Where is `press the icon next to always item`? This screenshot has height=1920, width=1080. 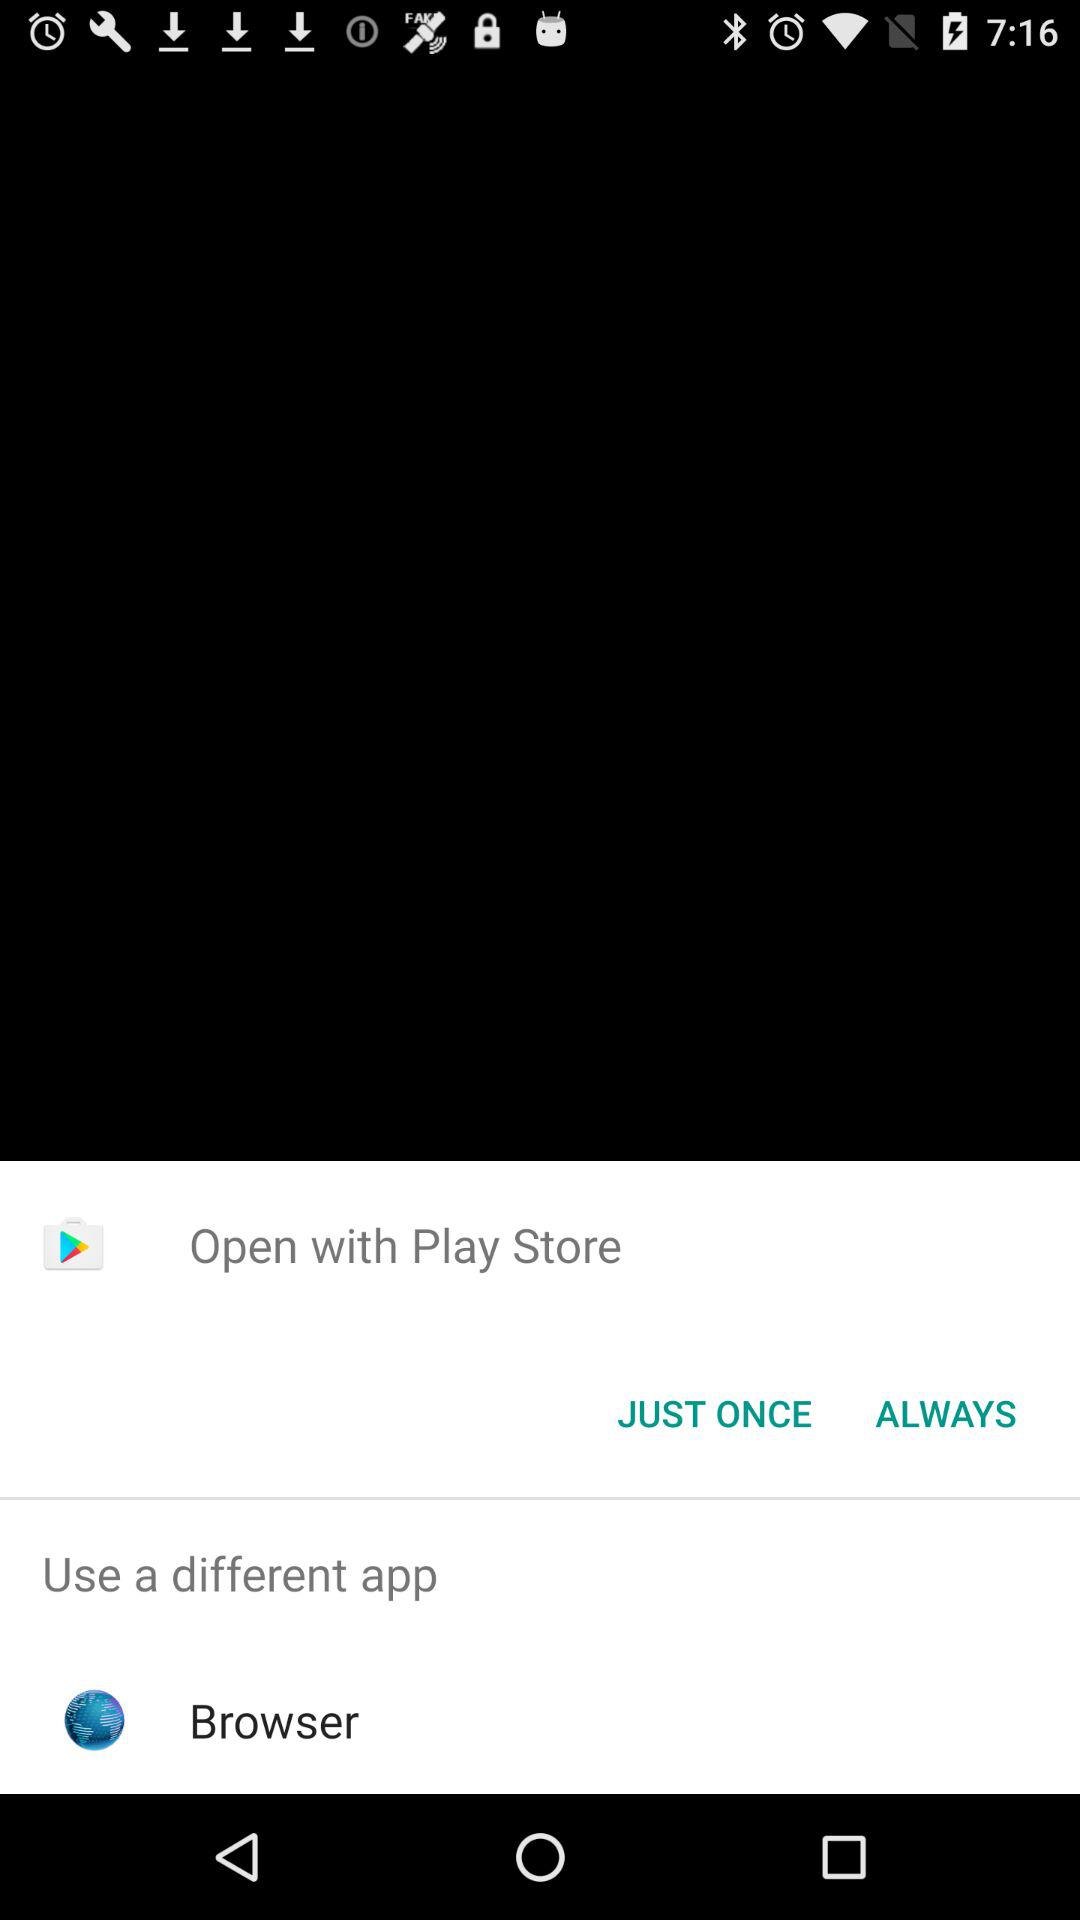 press the icon next to always item is located at coordinates (714, 1413).